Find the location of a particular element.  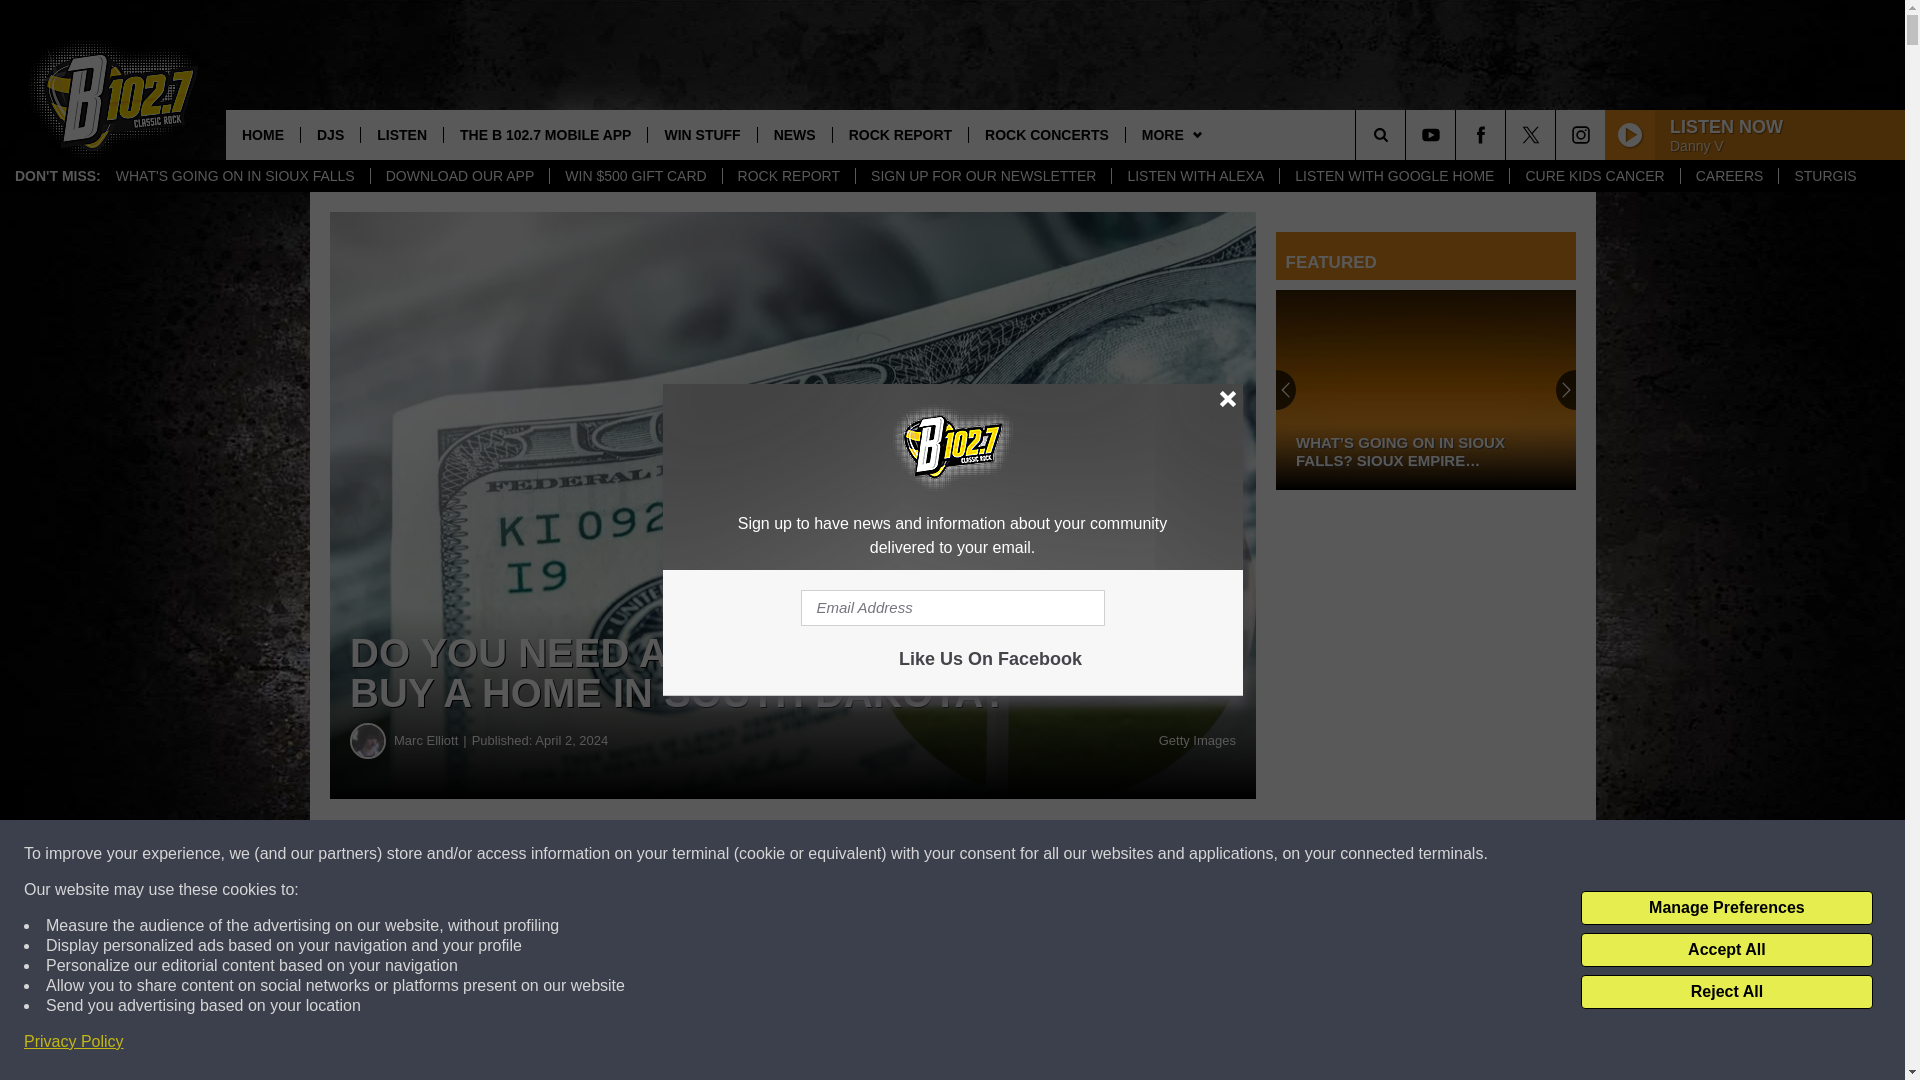

DJS is located at coordinates (330, 134).